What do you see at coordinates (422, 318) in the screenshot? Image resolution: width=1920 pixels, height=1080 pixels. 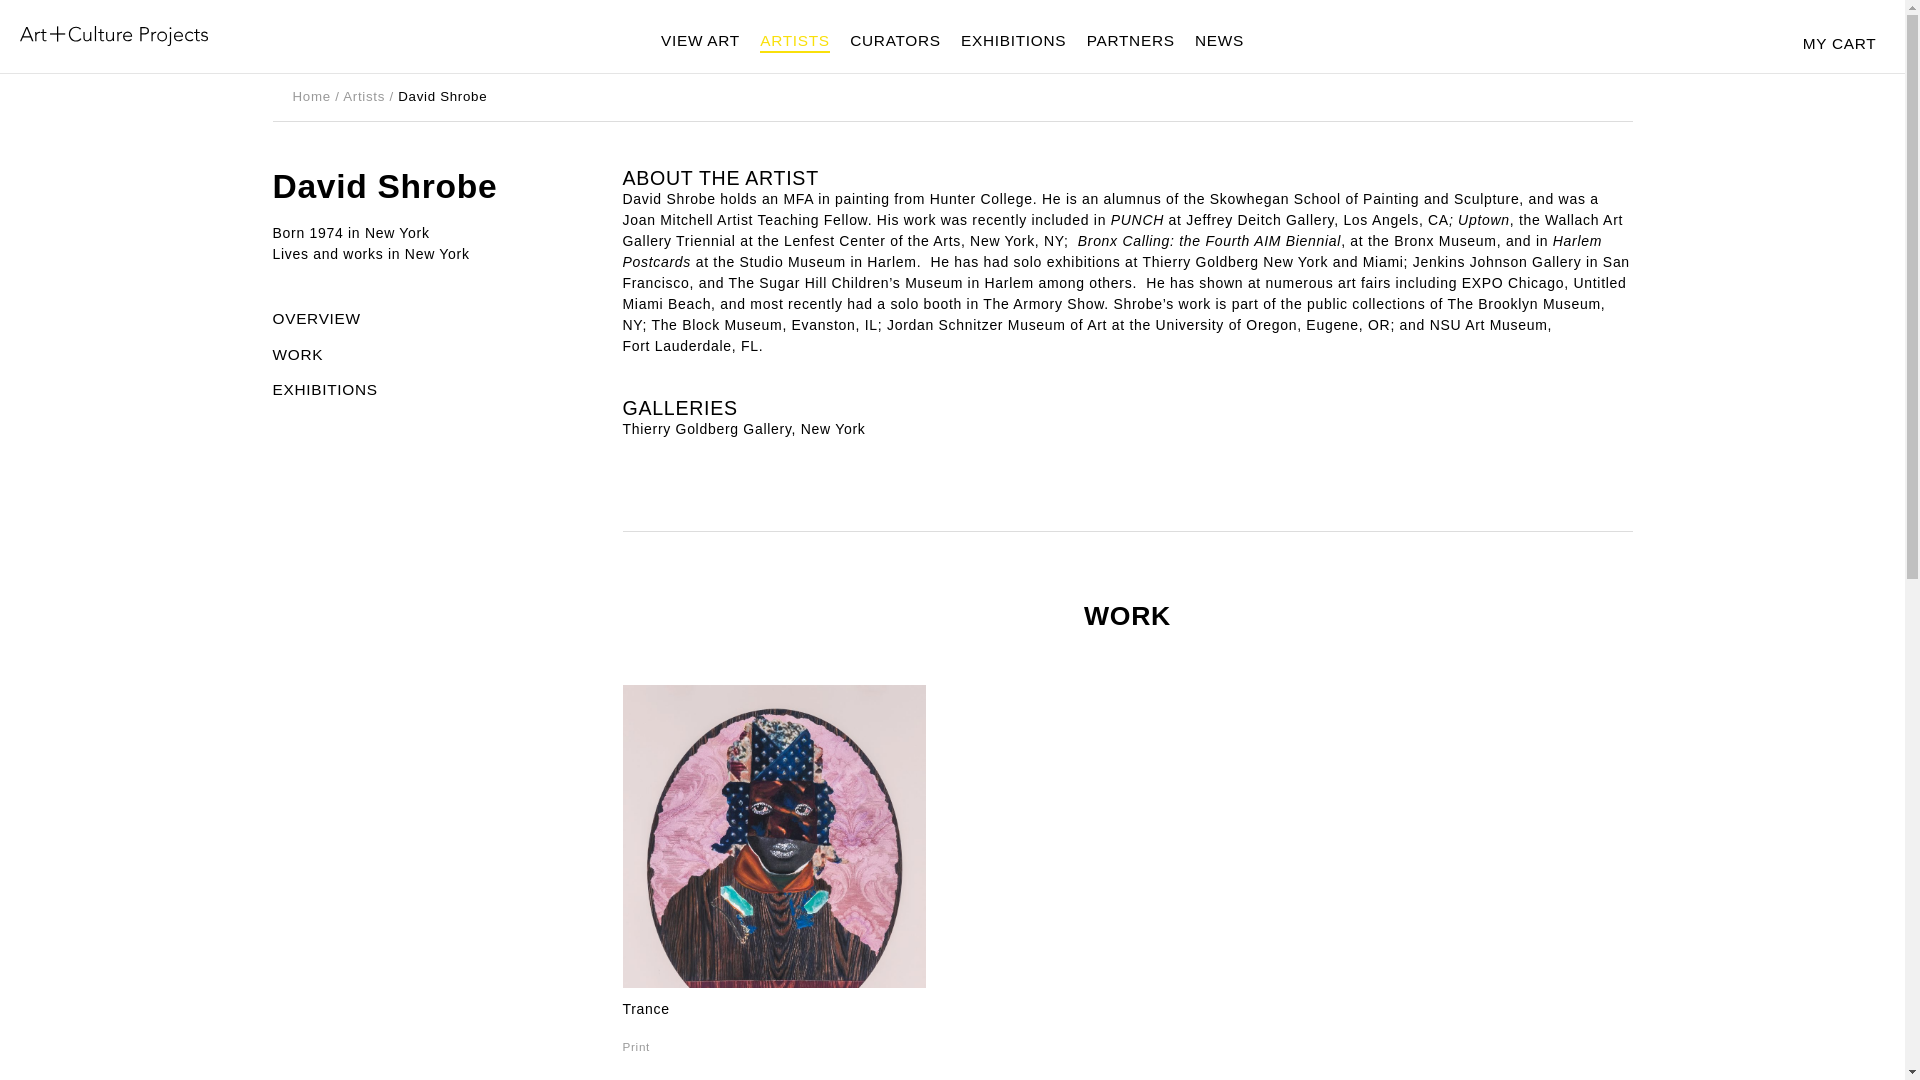 I see `OVERVIEW` at bounding box center [422, 318].